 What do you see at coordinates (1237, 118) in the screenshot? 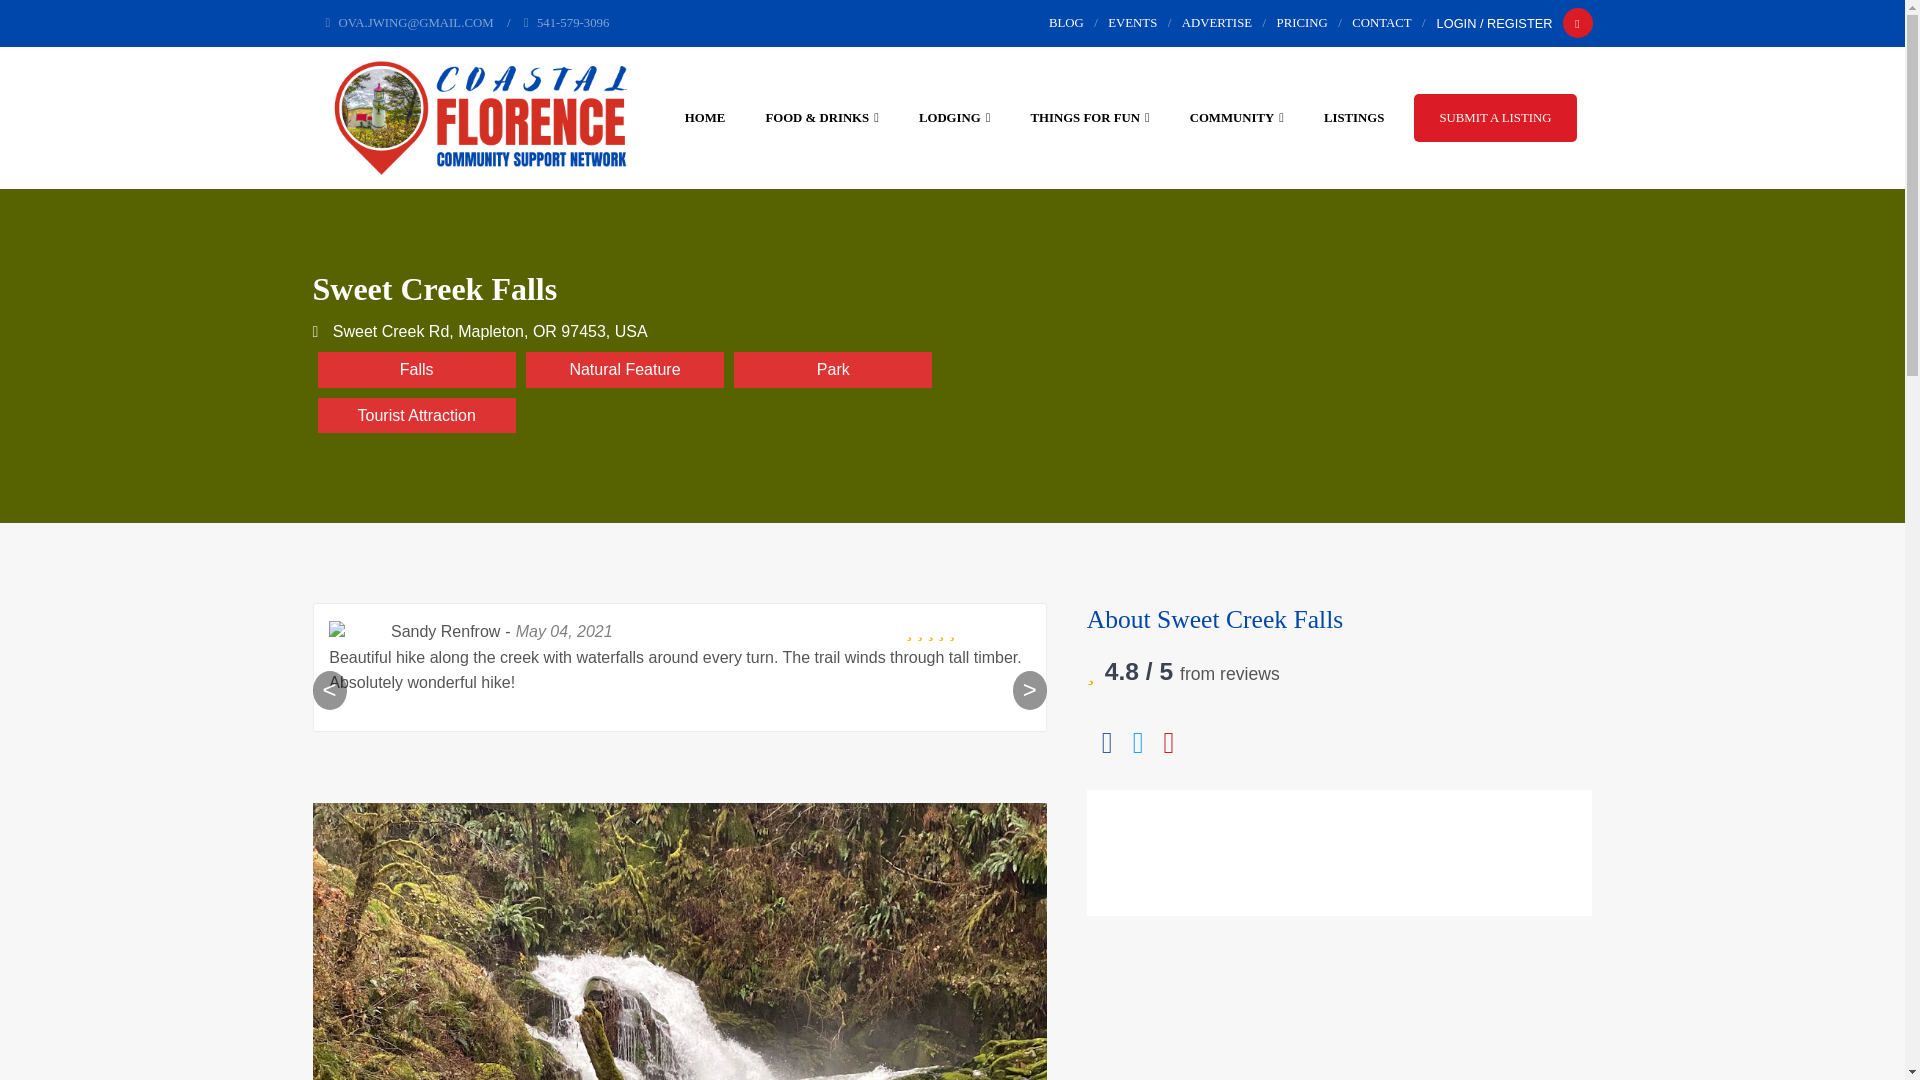
I see `COMMUNITY` at bounding box center [1237, 118].